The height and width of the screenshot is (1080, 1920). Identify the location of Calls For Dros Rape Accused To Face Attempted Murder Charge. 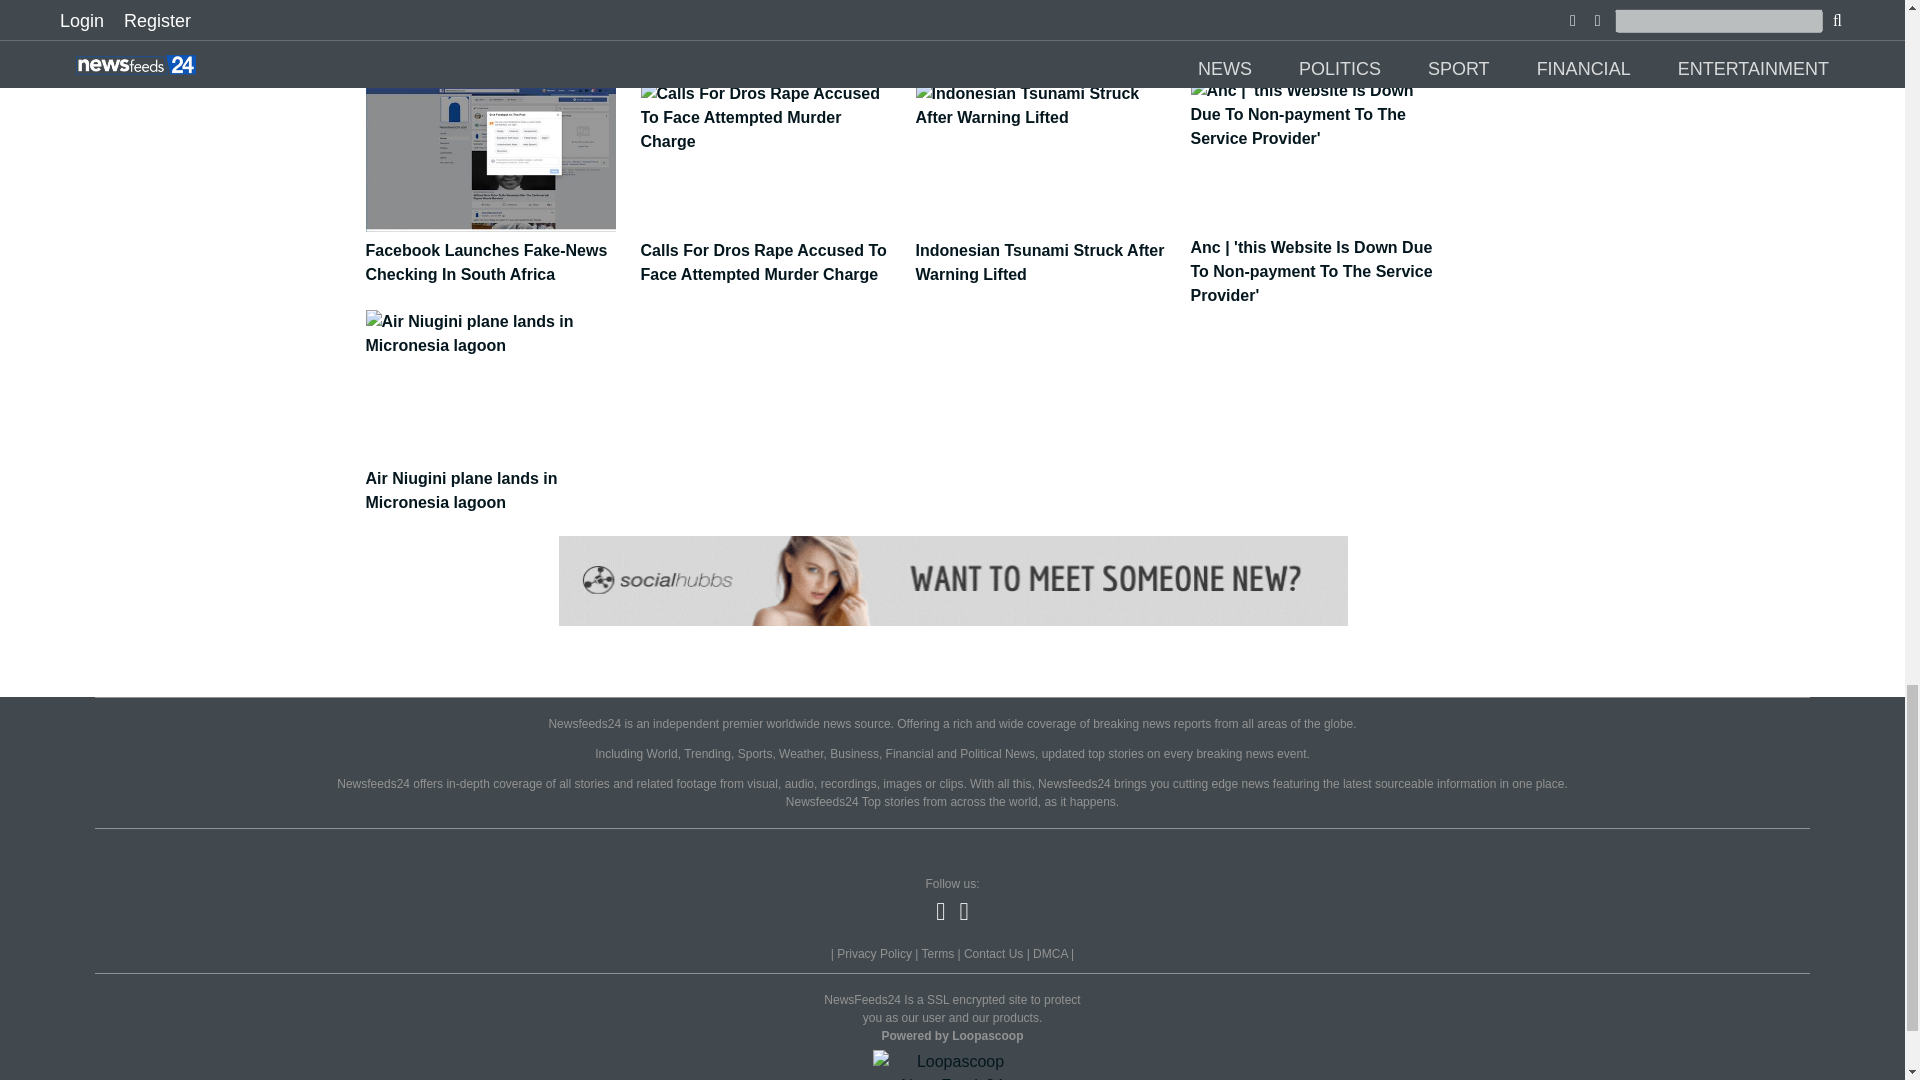
(770, 252).